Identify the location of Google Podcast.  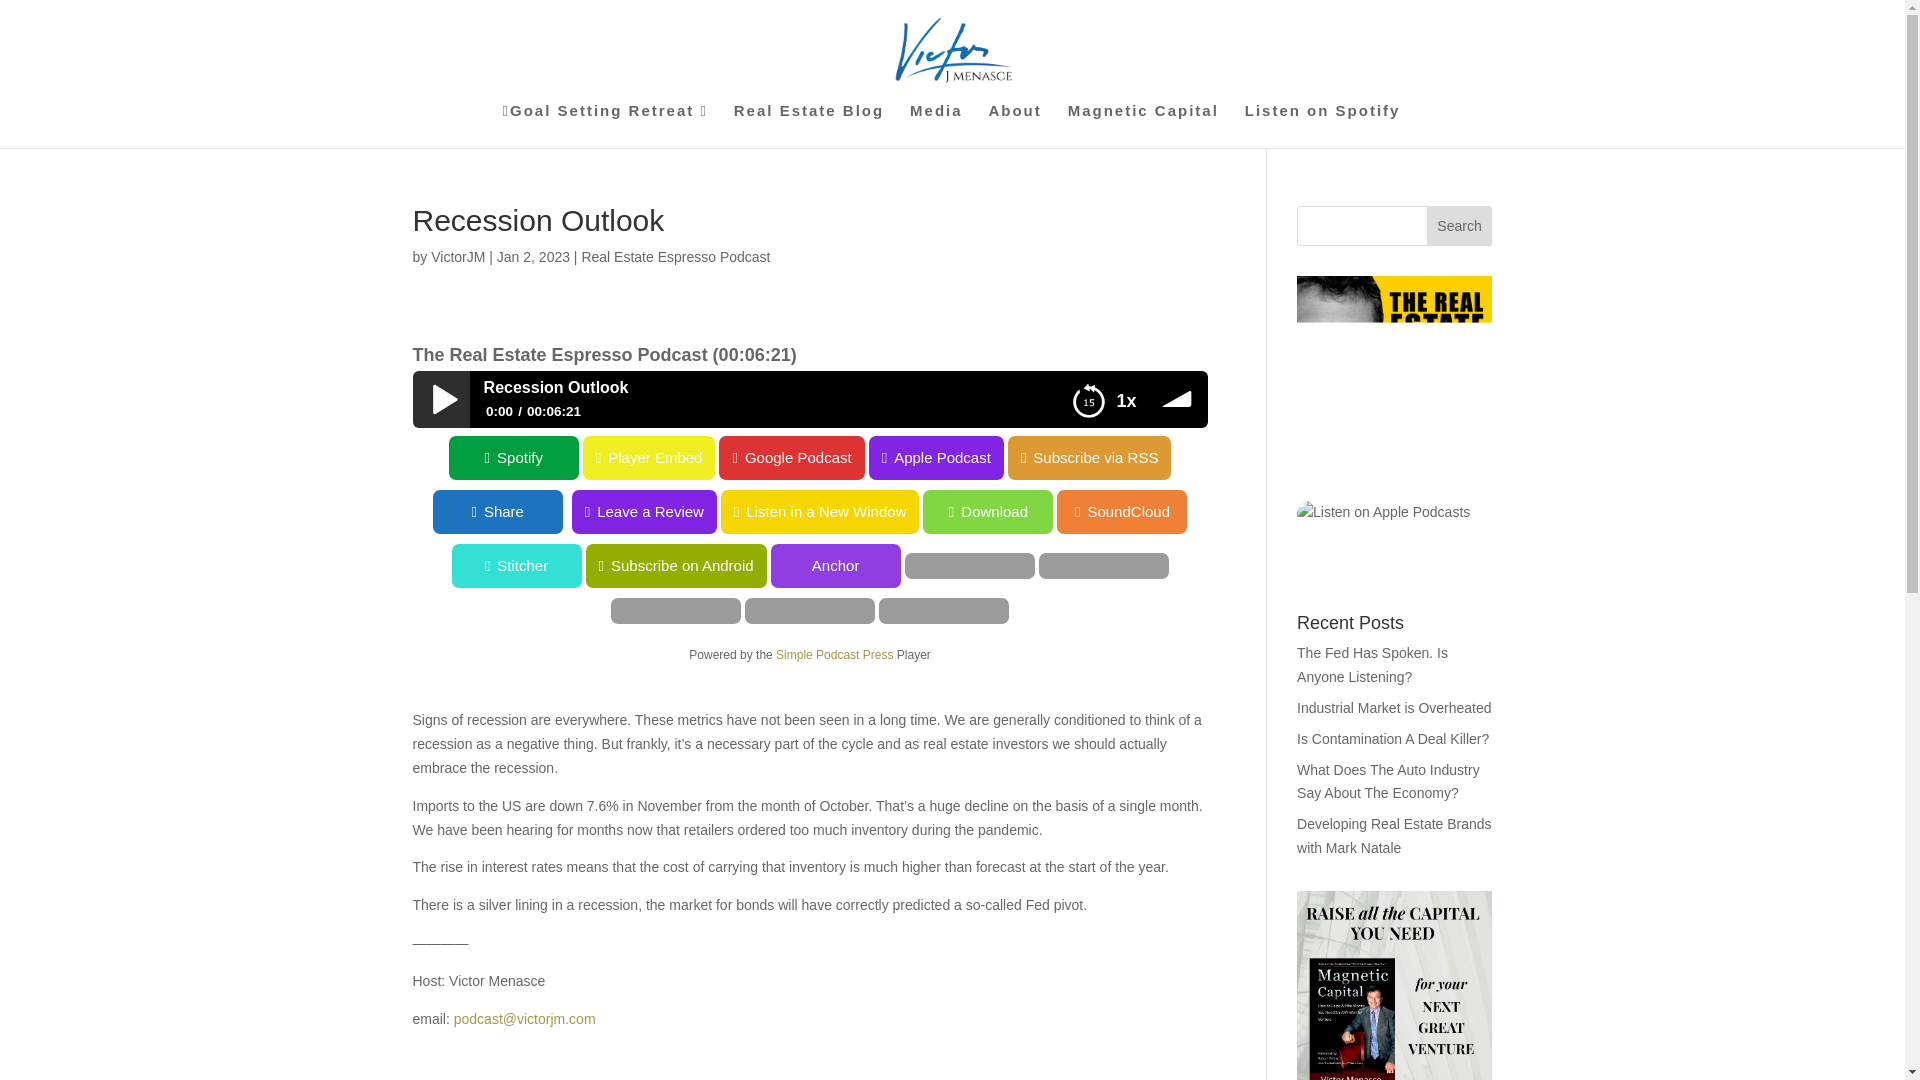
(791, 458).